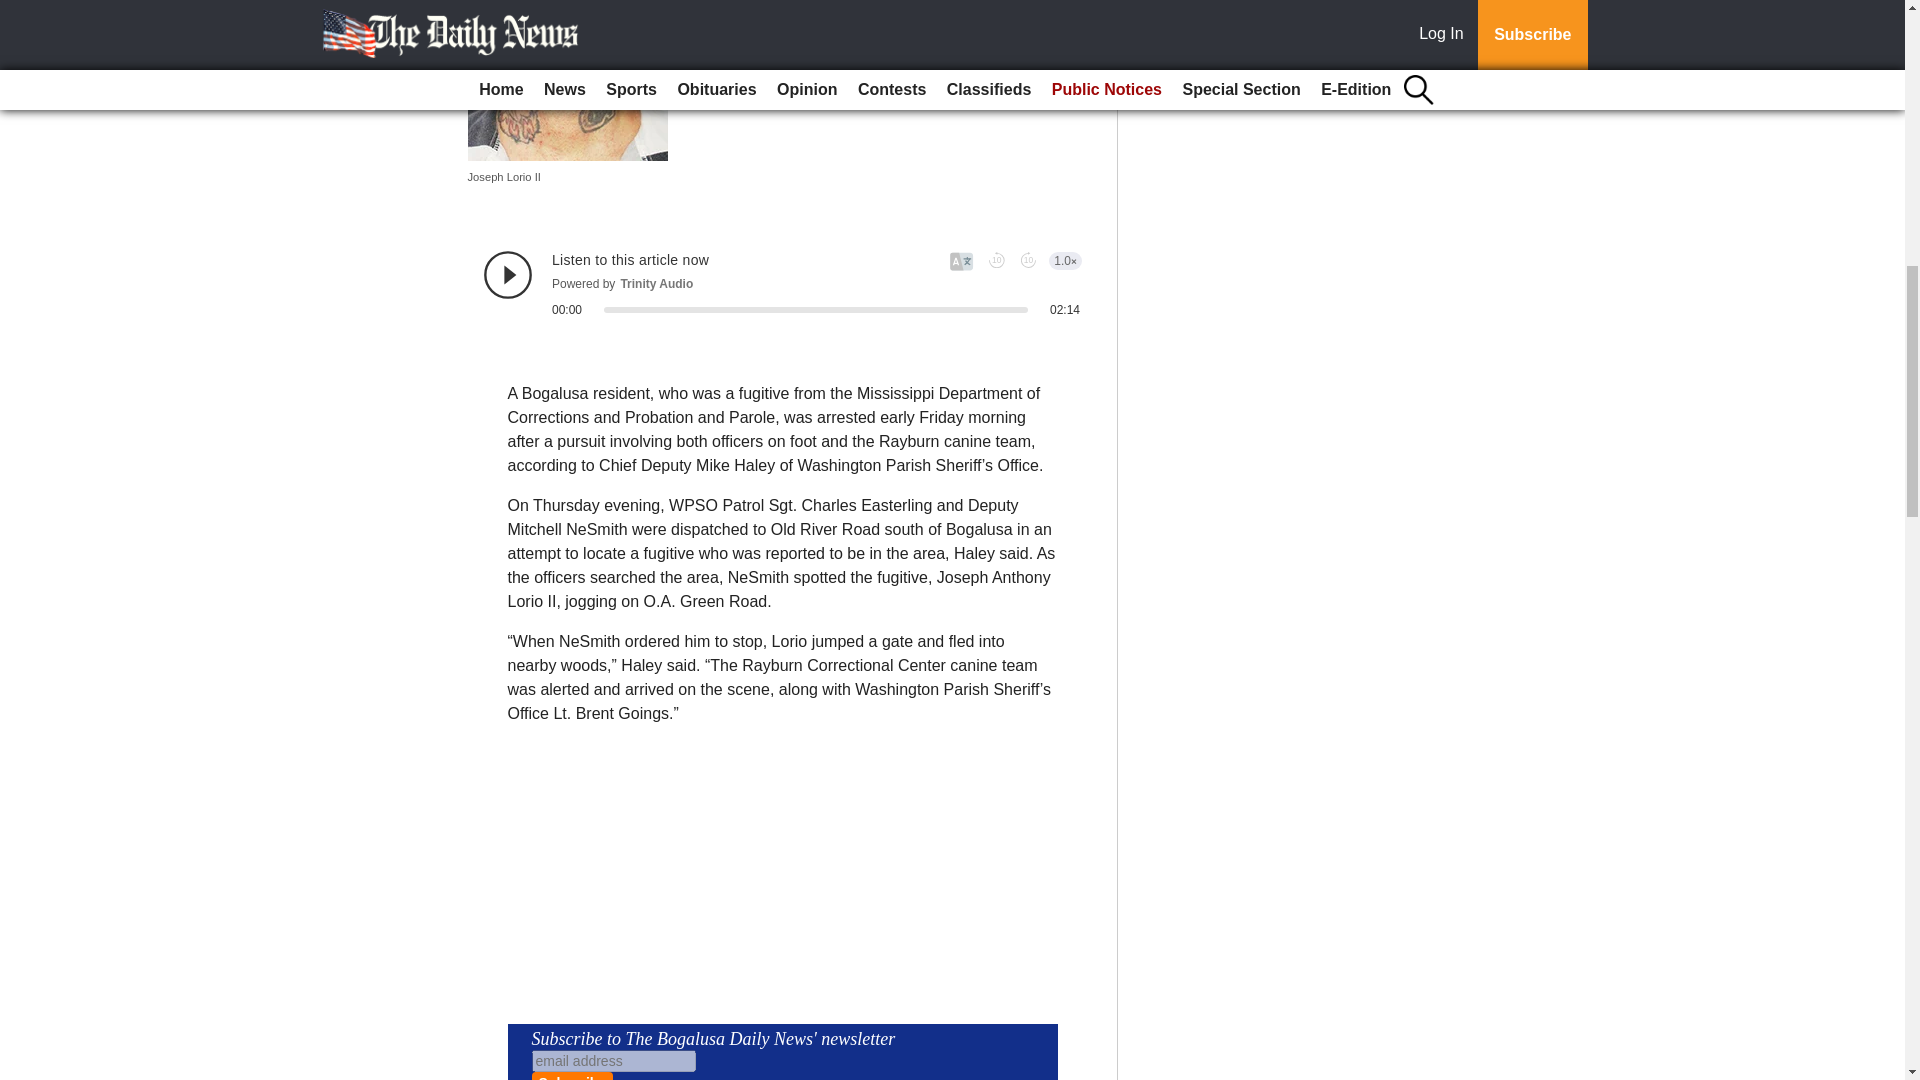 This screenshot has width=1920, height=1080. I want to click on Subscribe, so click(572, 1076).